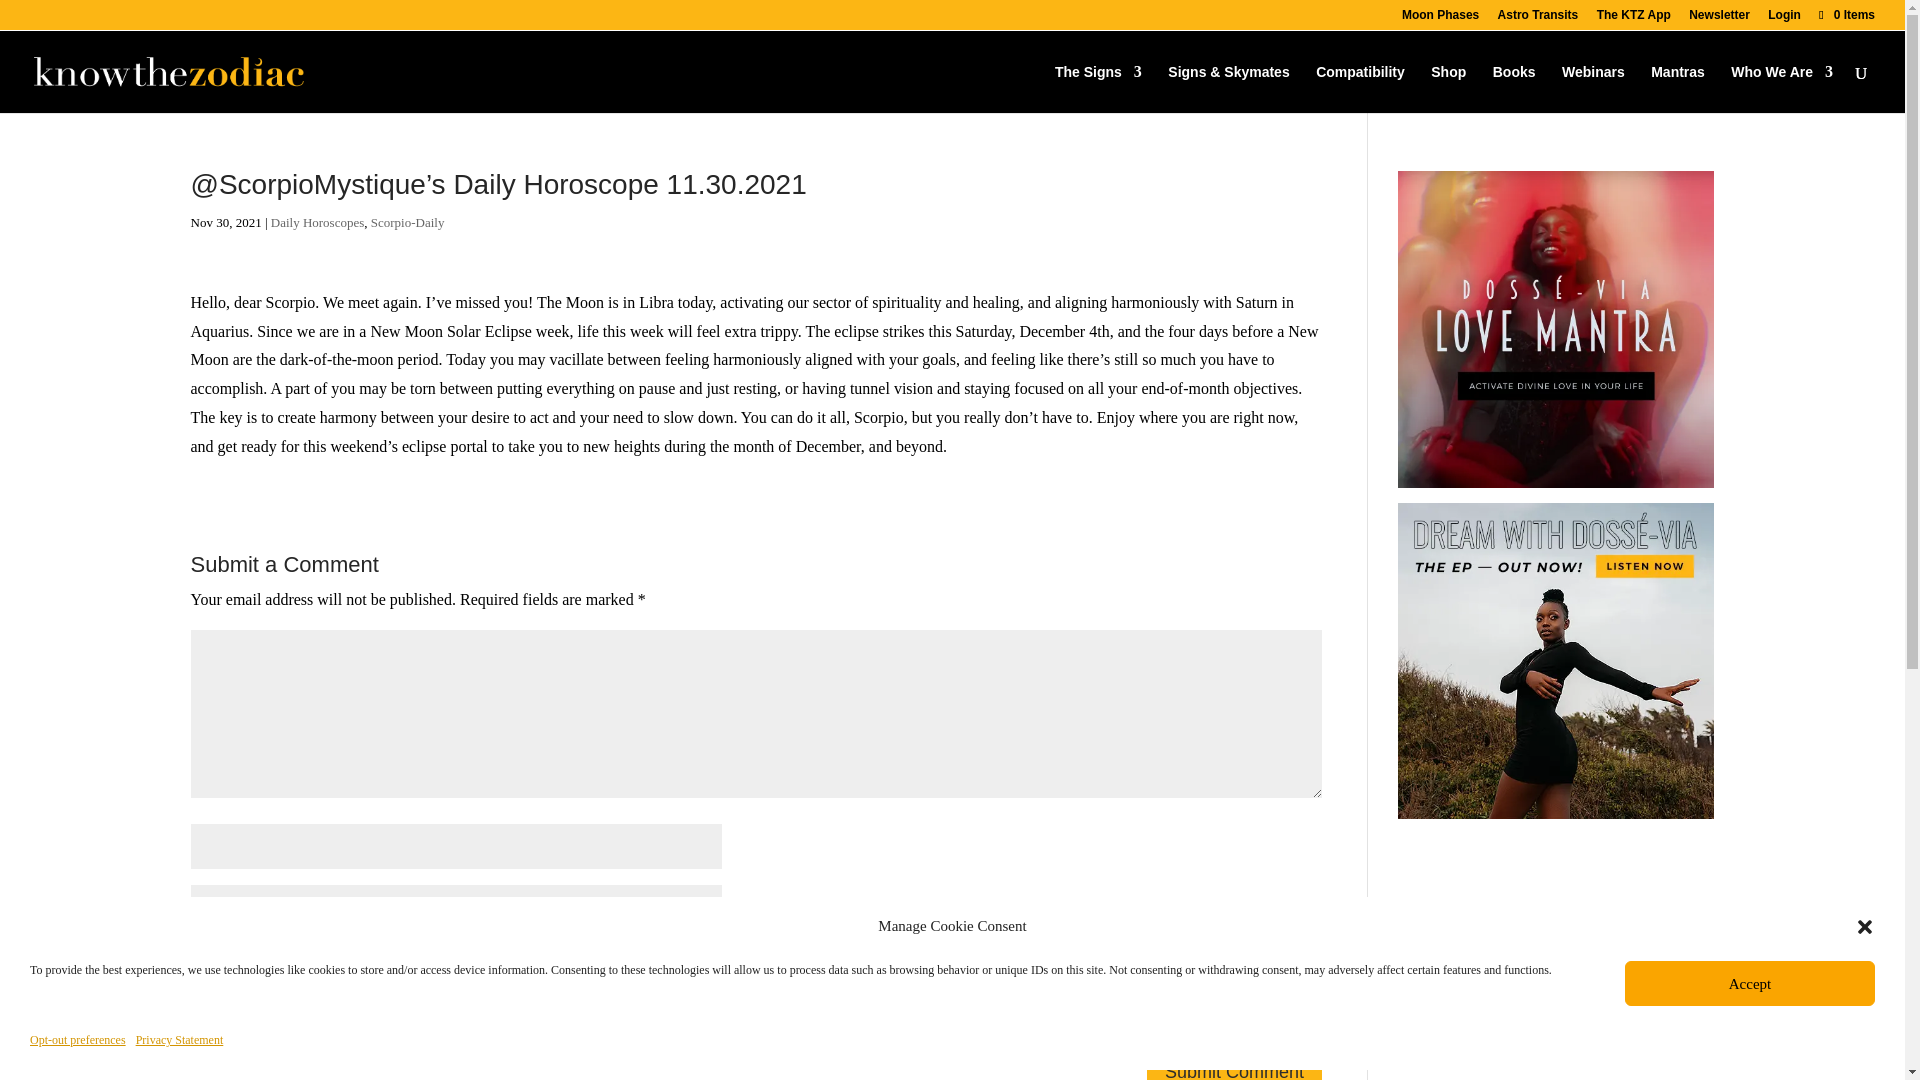 This screenshot has height=1080, width=1920. Describe the element at coordinates (1593, 88) in the screenshot. I see `Webinars` at that location.